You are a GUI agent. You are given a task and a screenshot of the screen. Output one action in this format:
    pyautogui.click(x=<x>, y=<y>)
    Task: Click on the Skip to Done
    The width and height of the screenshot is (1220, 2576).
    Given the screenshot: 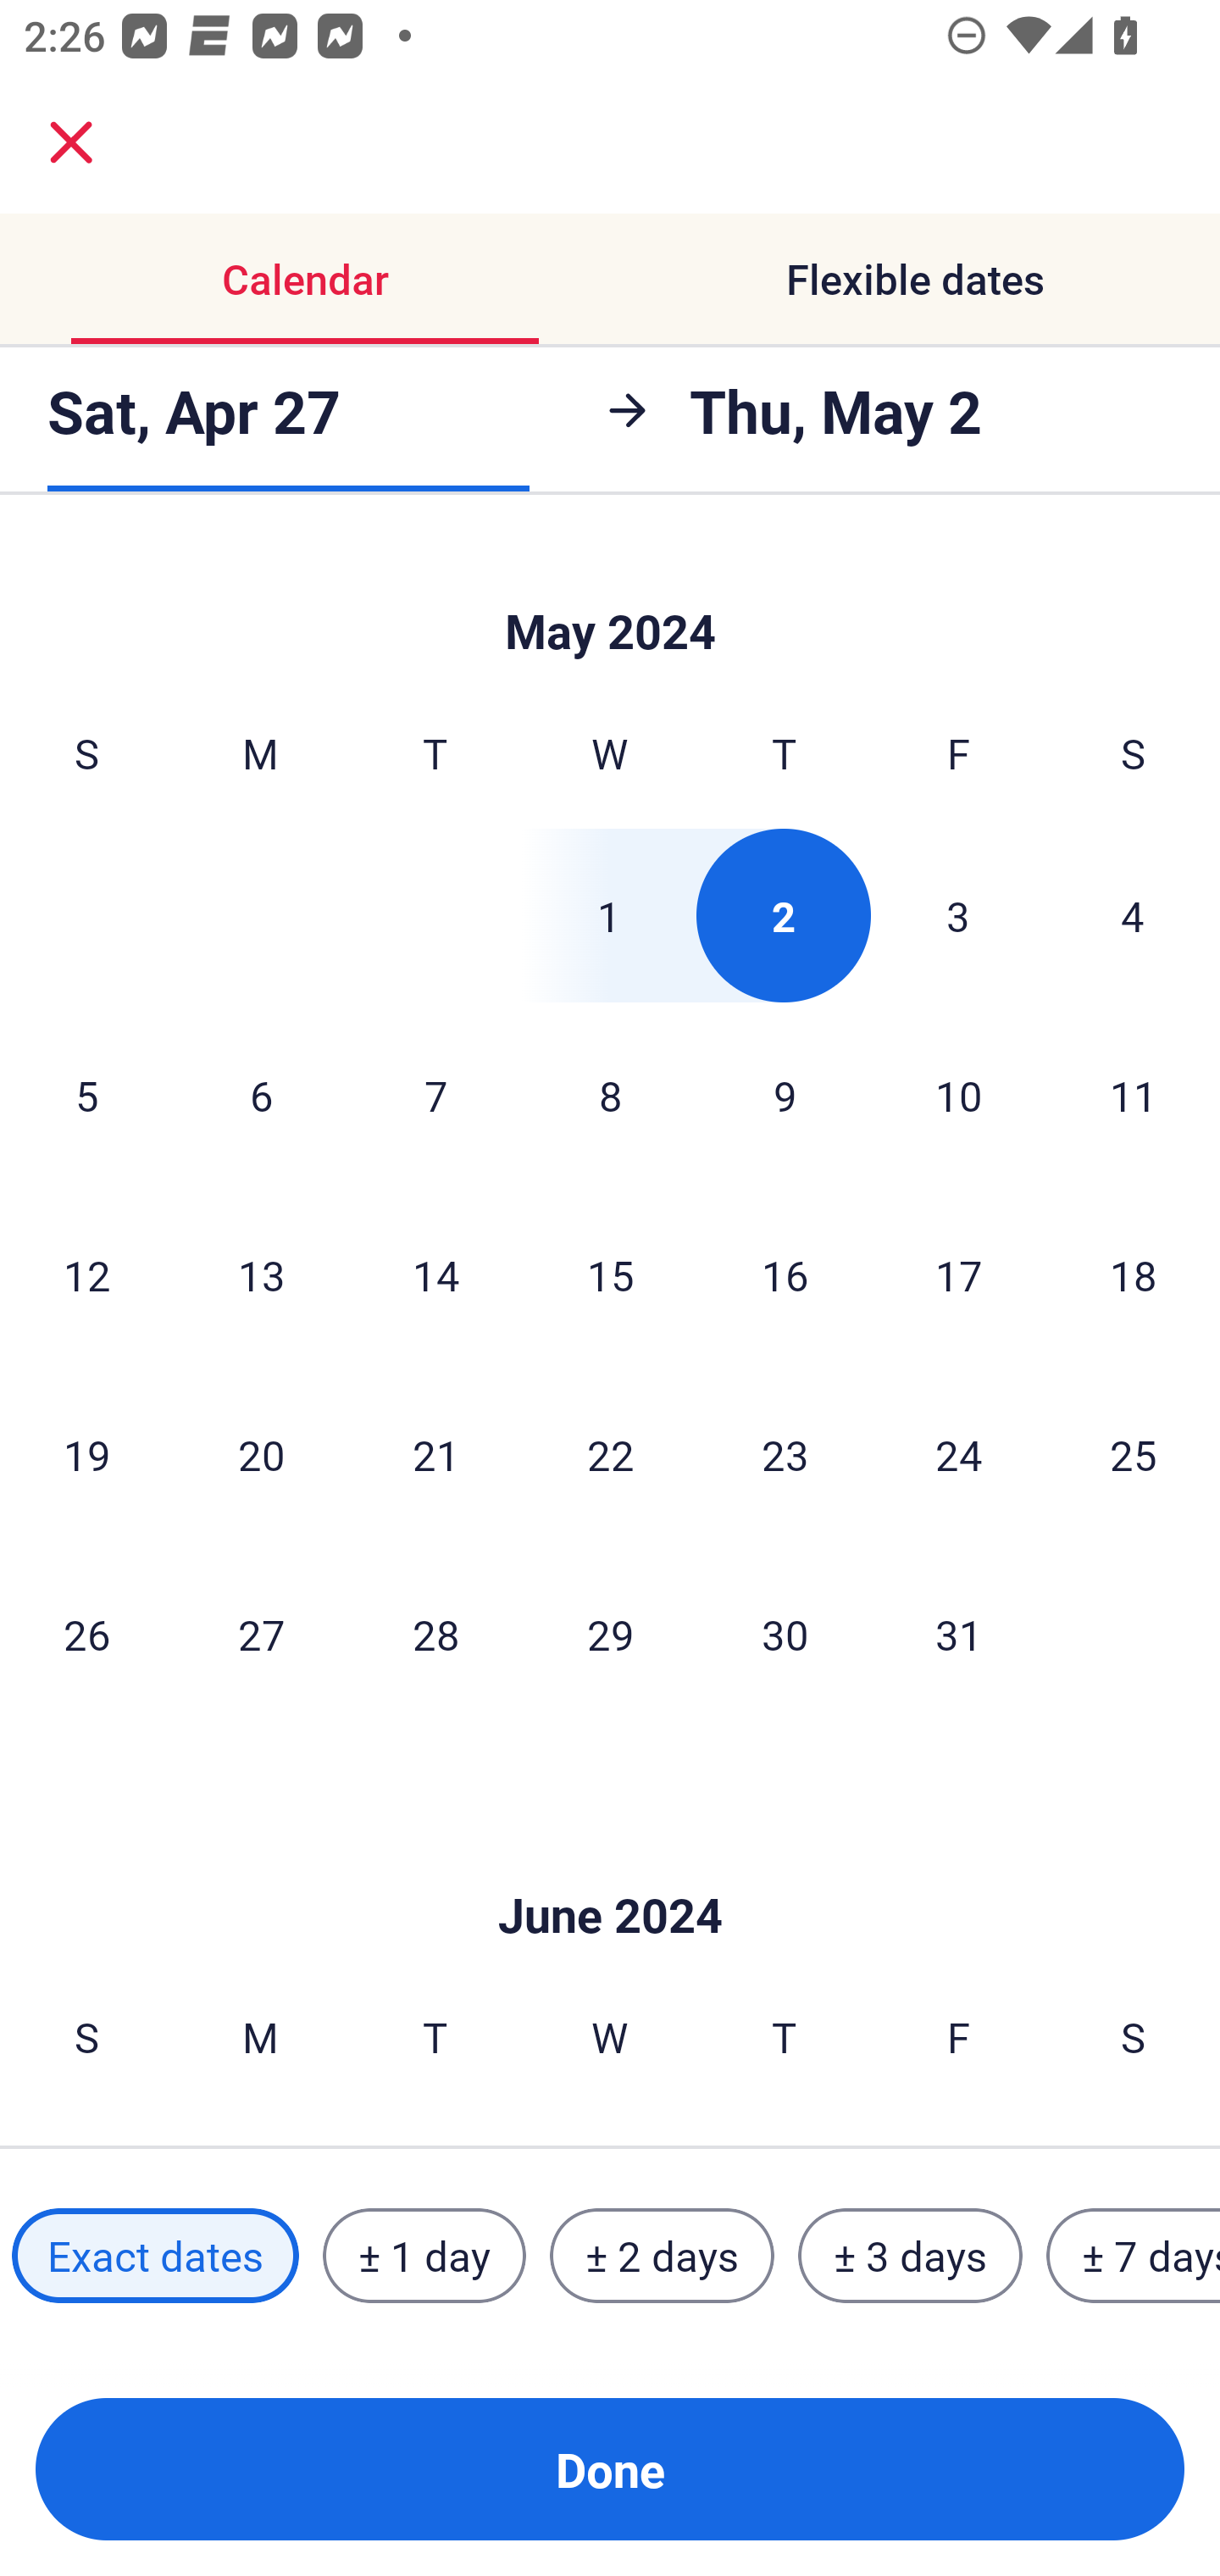 What is the action you would take?
    pyautogui.click(x=610, y=597)
    